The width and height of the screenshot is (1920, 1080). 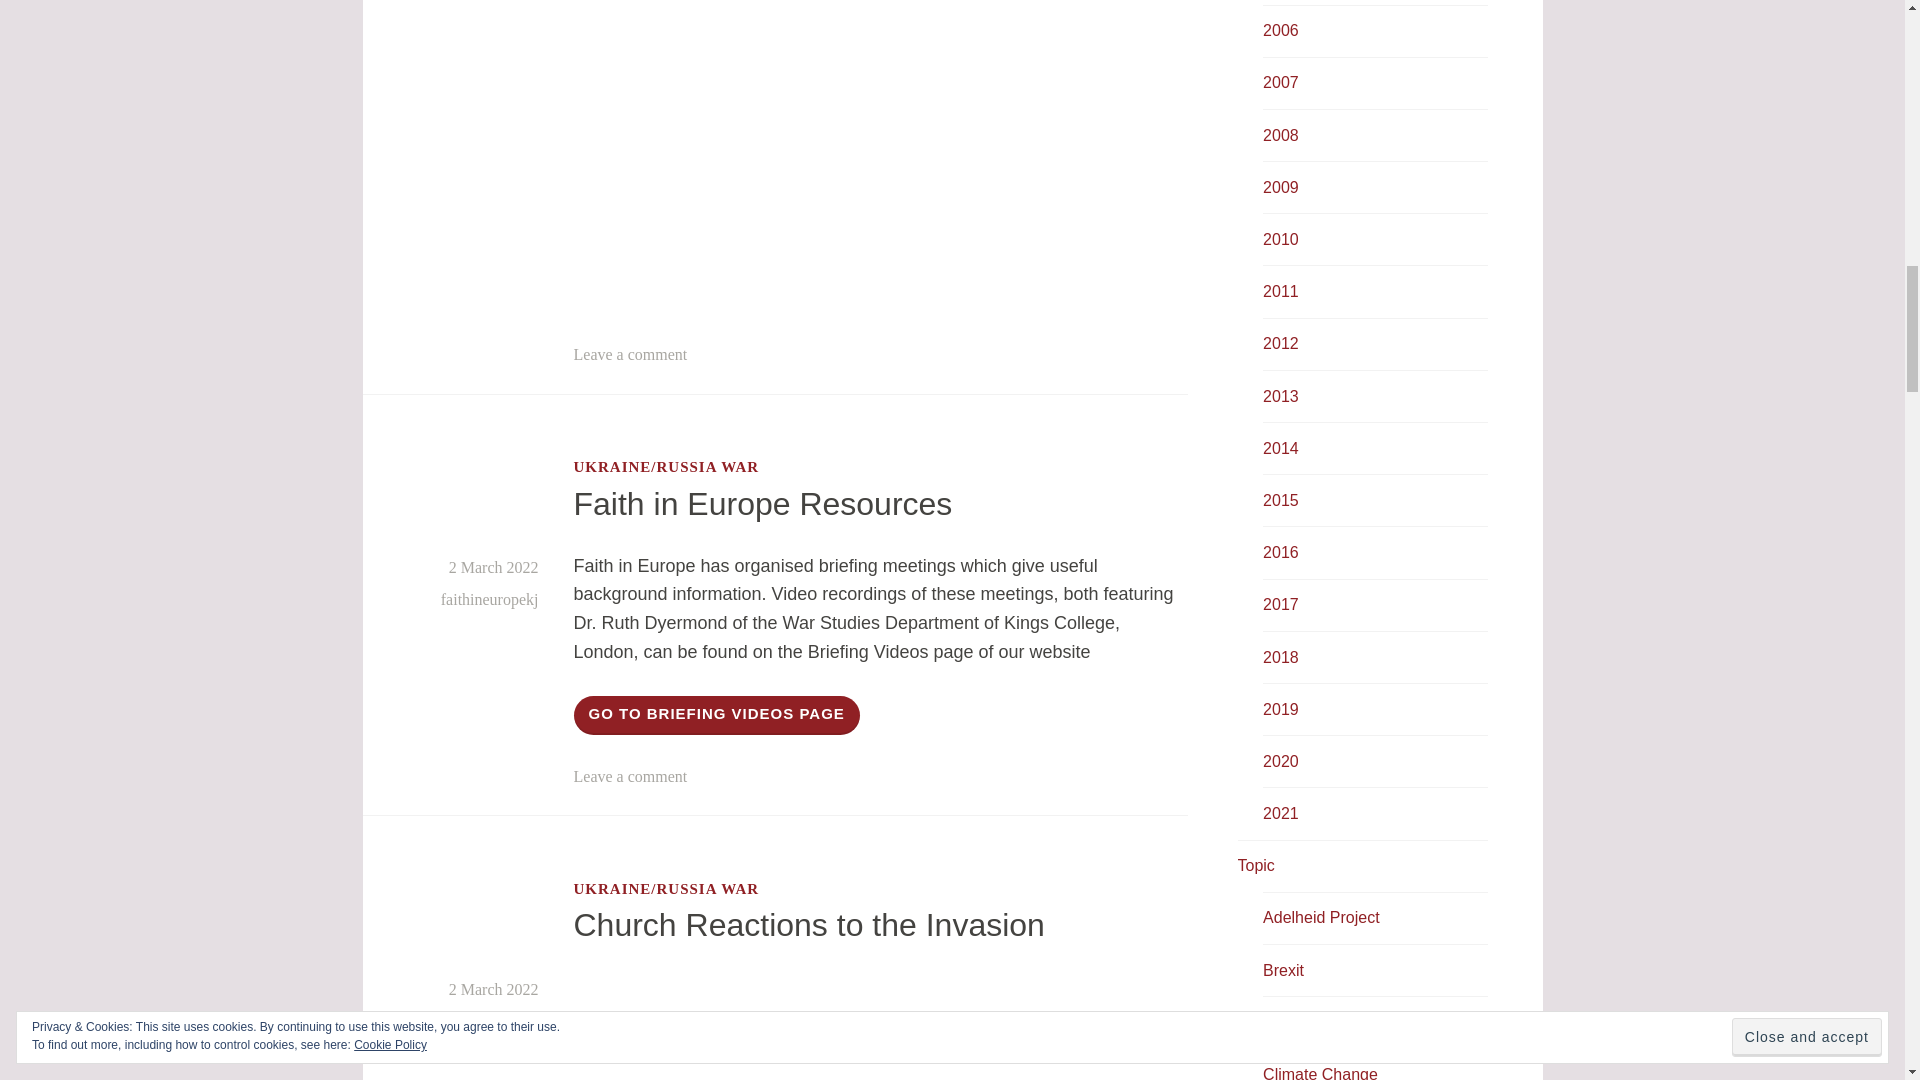 I want to click on Leave a comment, so click(x=630, y=354).